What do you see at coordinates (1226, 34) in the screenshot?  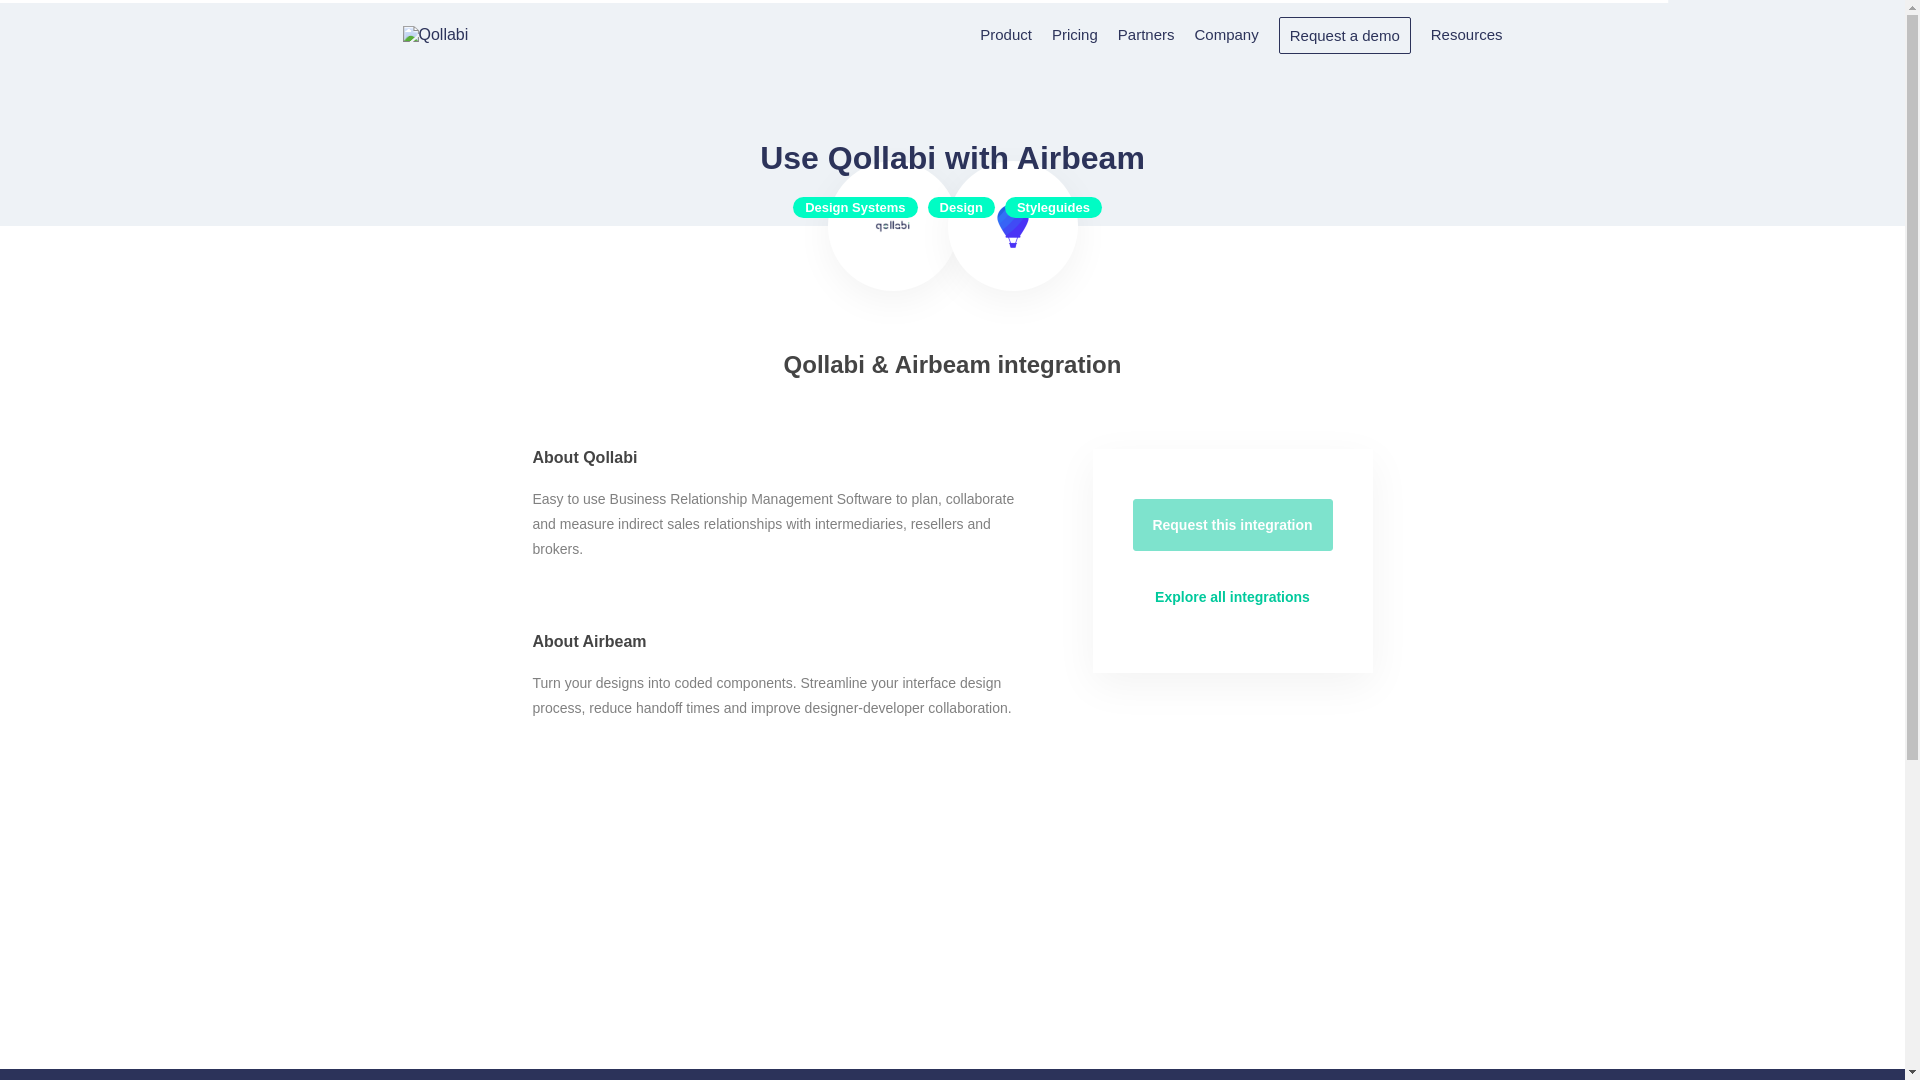 I see `Company` at bounding box center [1226, 34].